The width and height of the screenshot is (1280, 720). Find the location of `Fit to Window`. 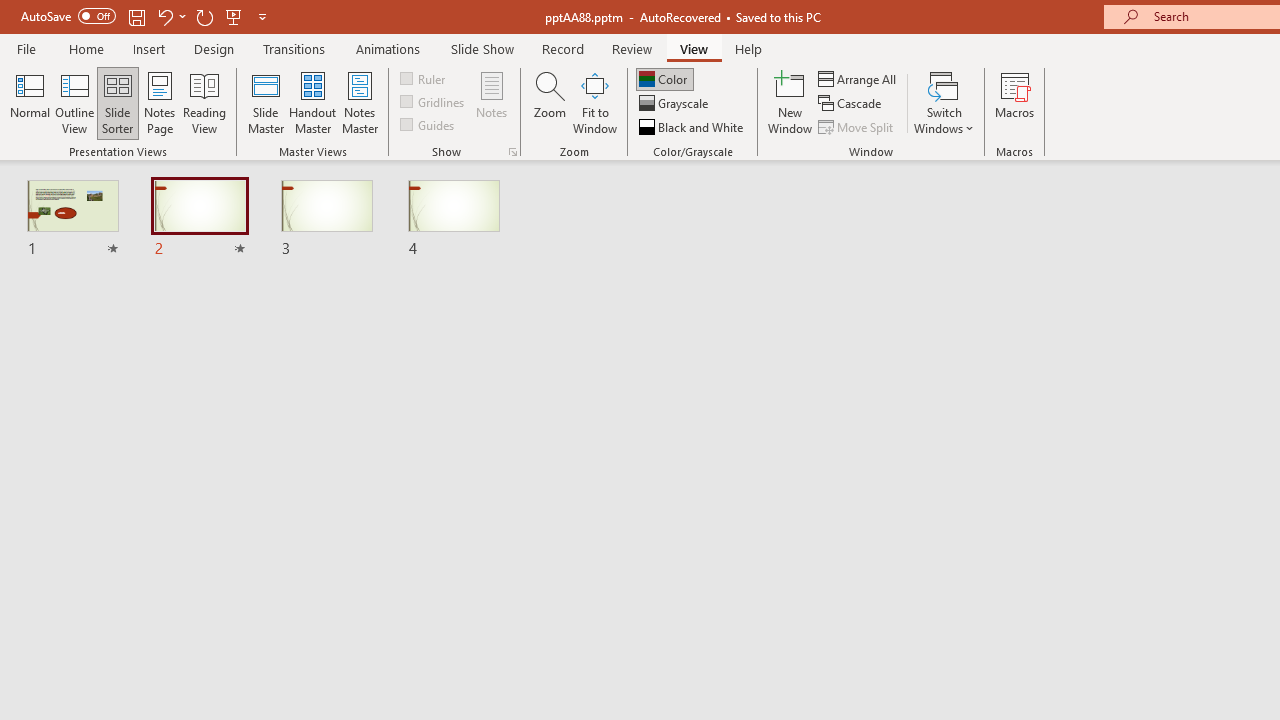

Fit to Window is located at coordinates (594, 102).